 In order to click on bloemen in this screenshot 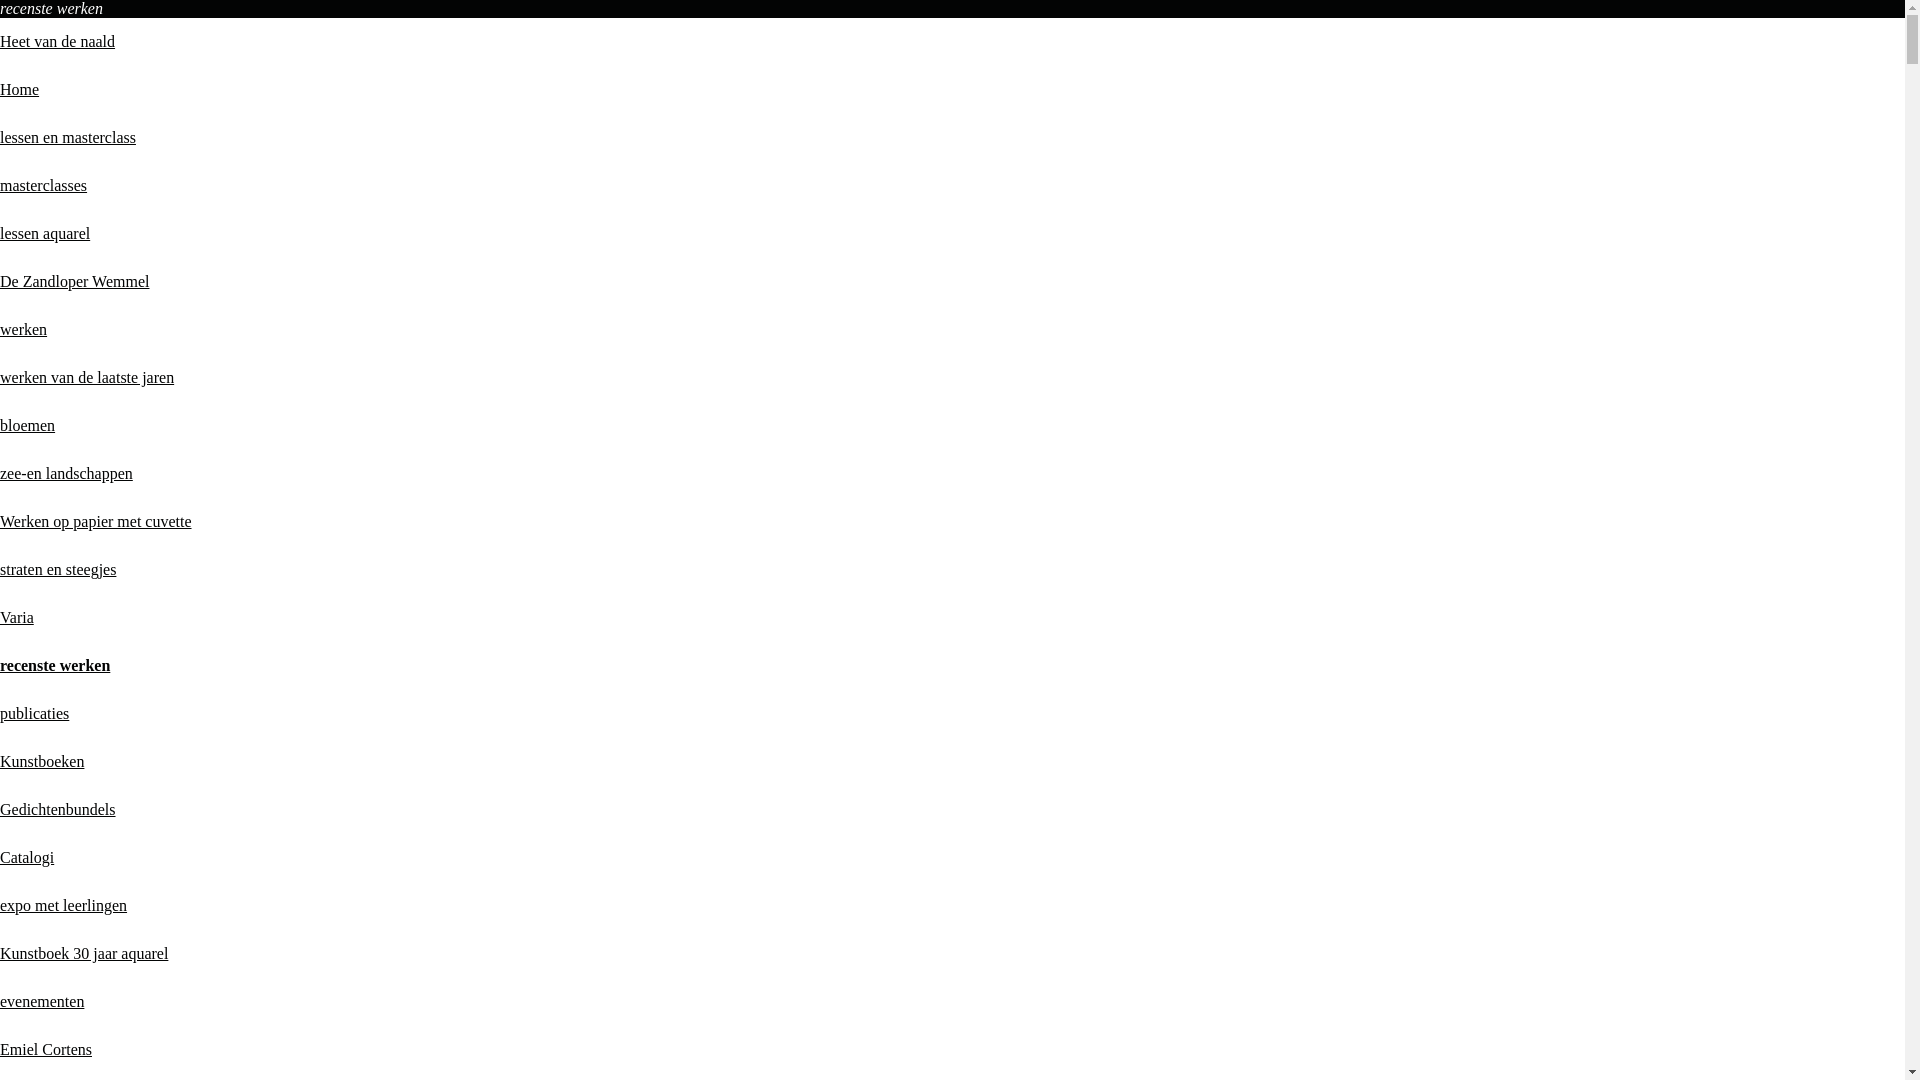, I will do `click(28, 426)`.